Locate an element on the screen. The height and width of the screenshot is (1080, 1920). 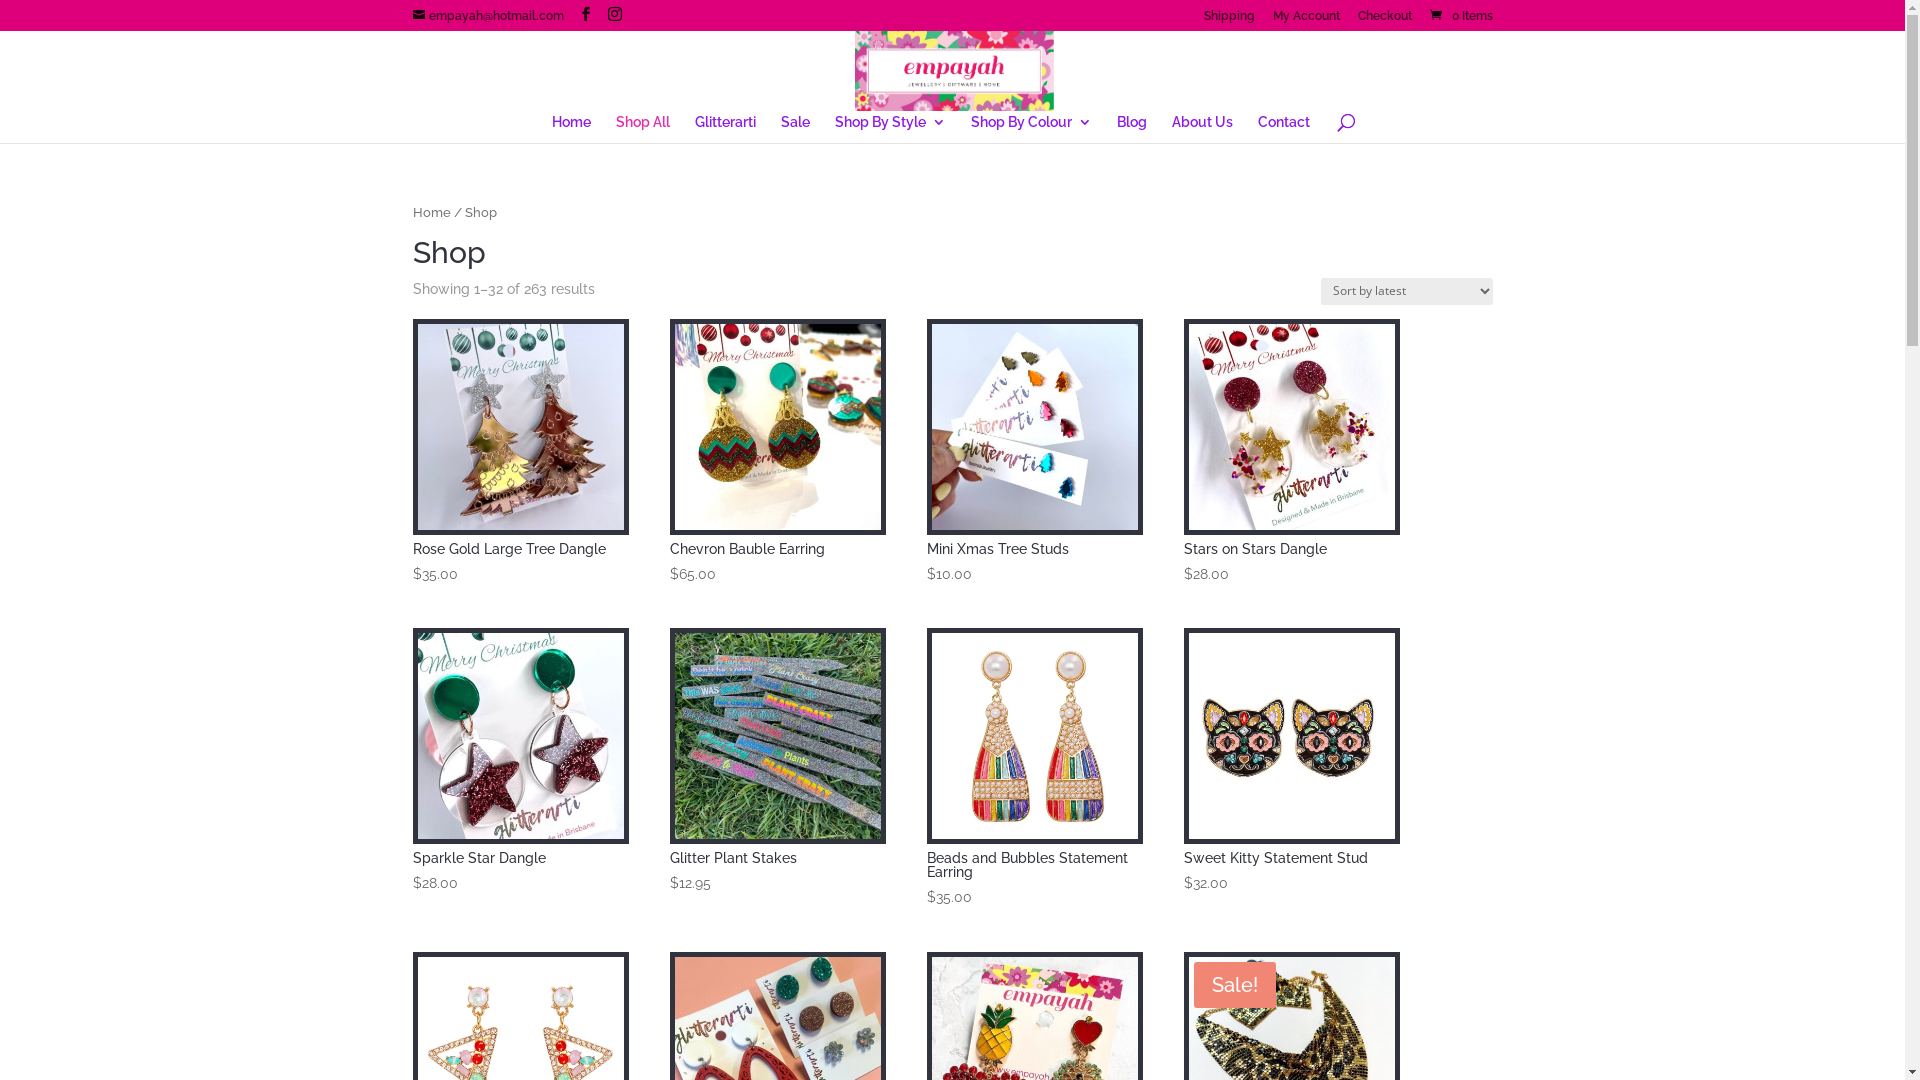
Sale is located at coordinates (796, 129).